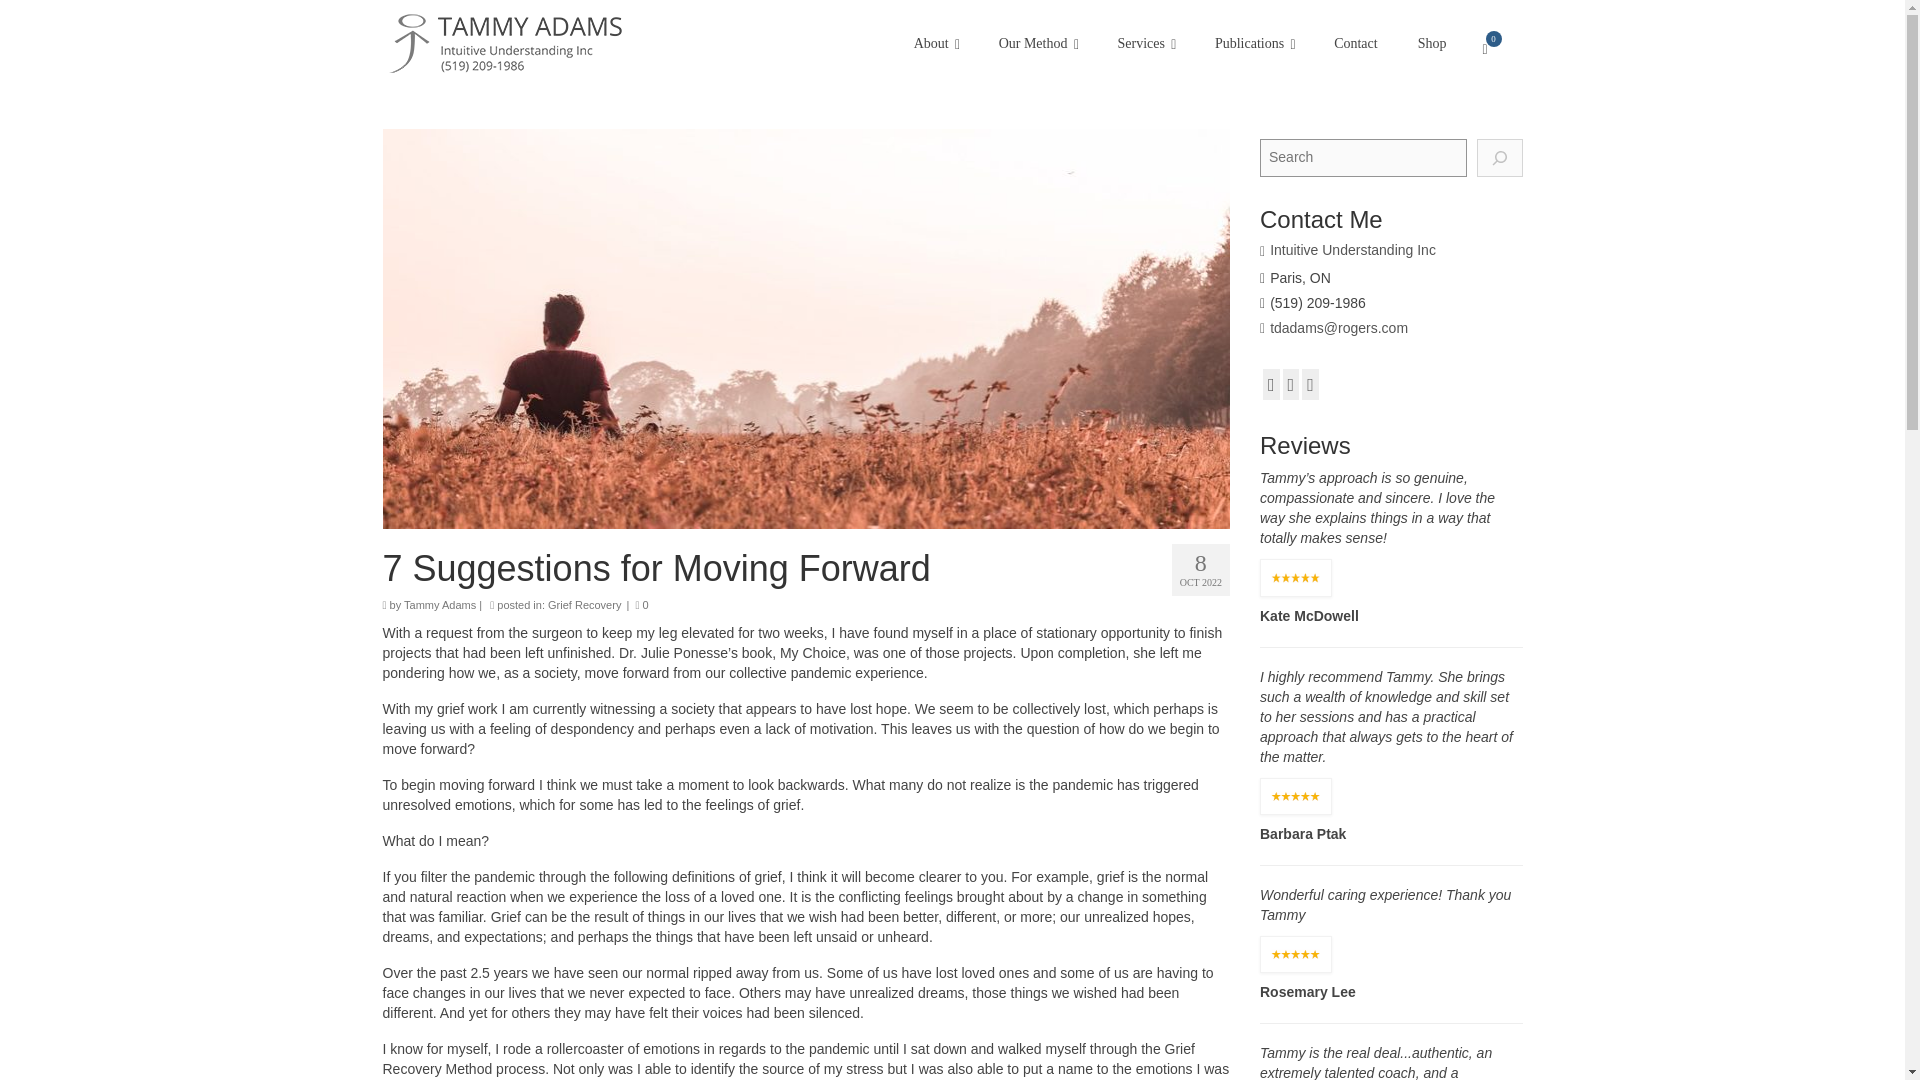 This screenshot has width=1920, height=1080. Describe the element at coordinates (936, 43) in the screenshot. I see `About` at that location.